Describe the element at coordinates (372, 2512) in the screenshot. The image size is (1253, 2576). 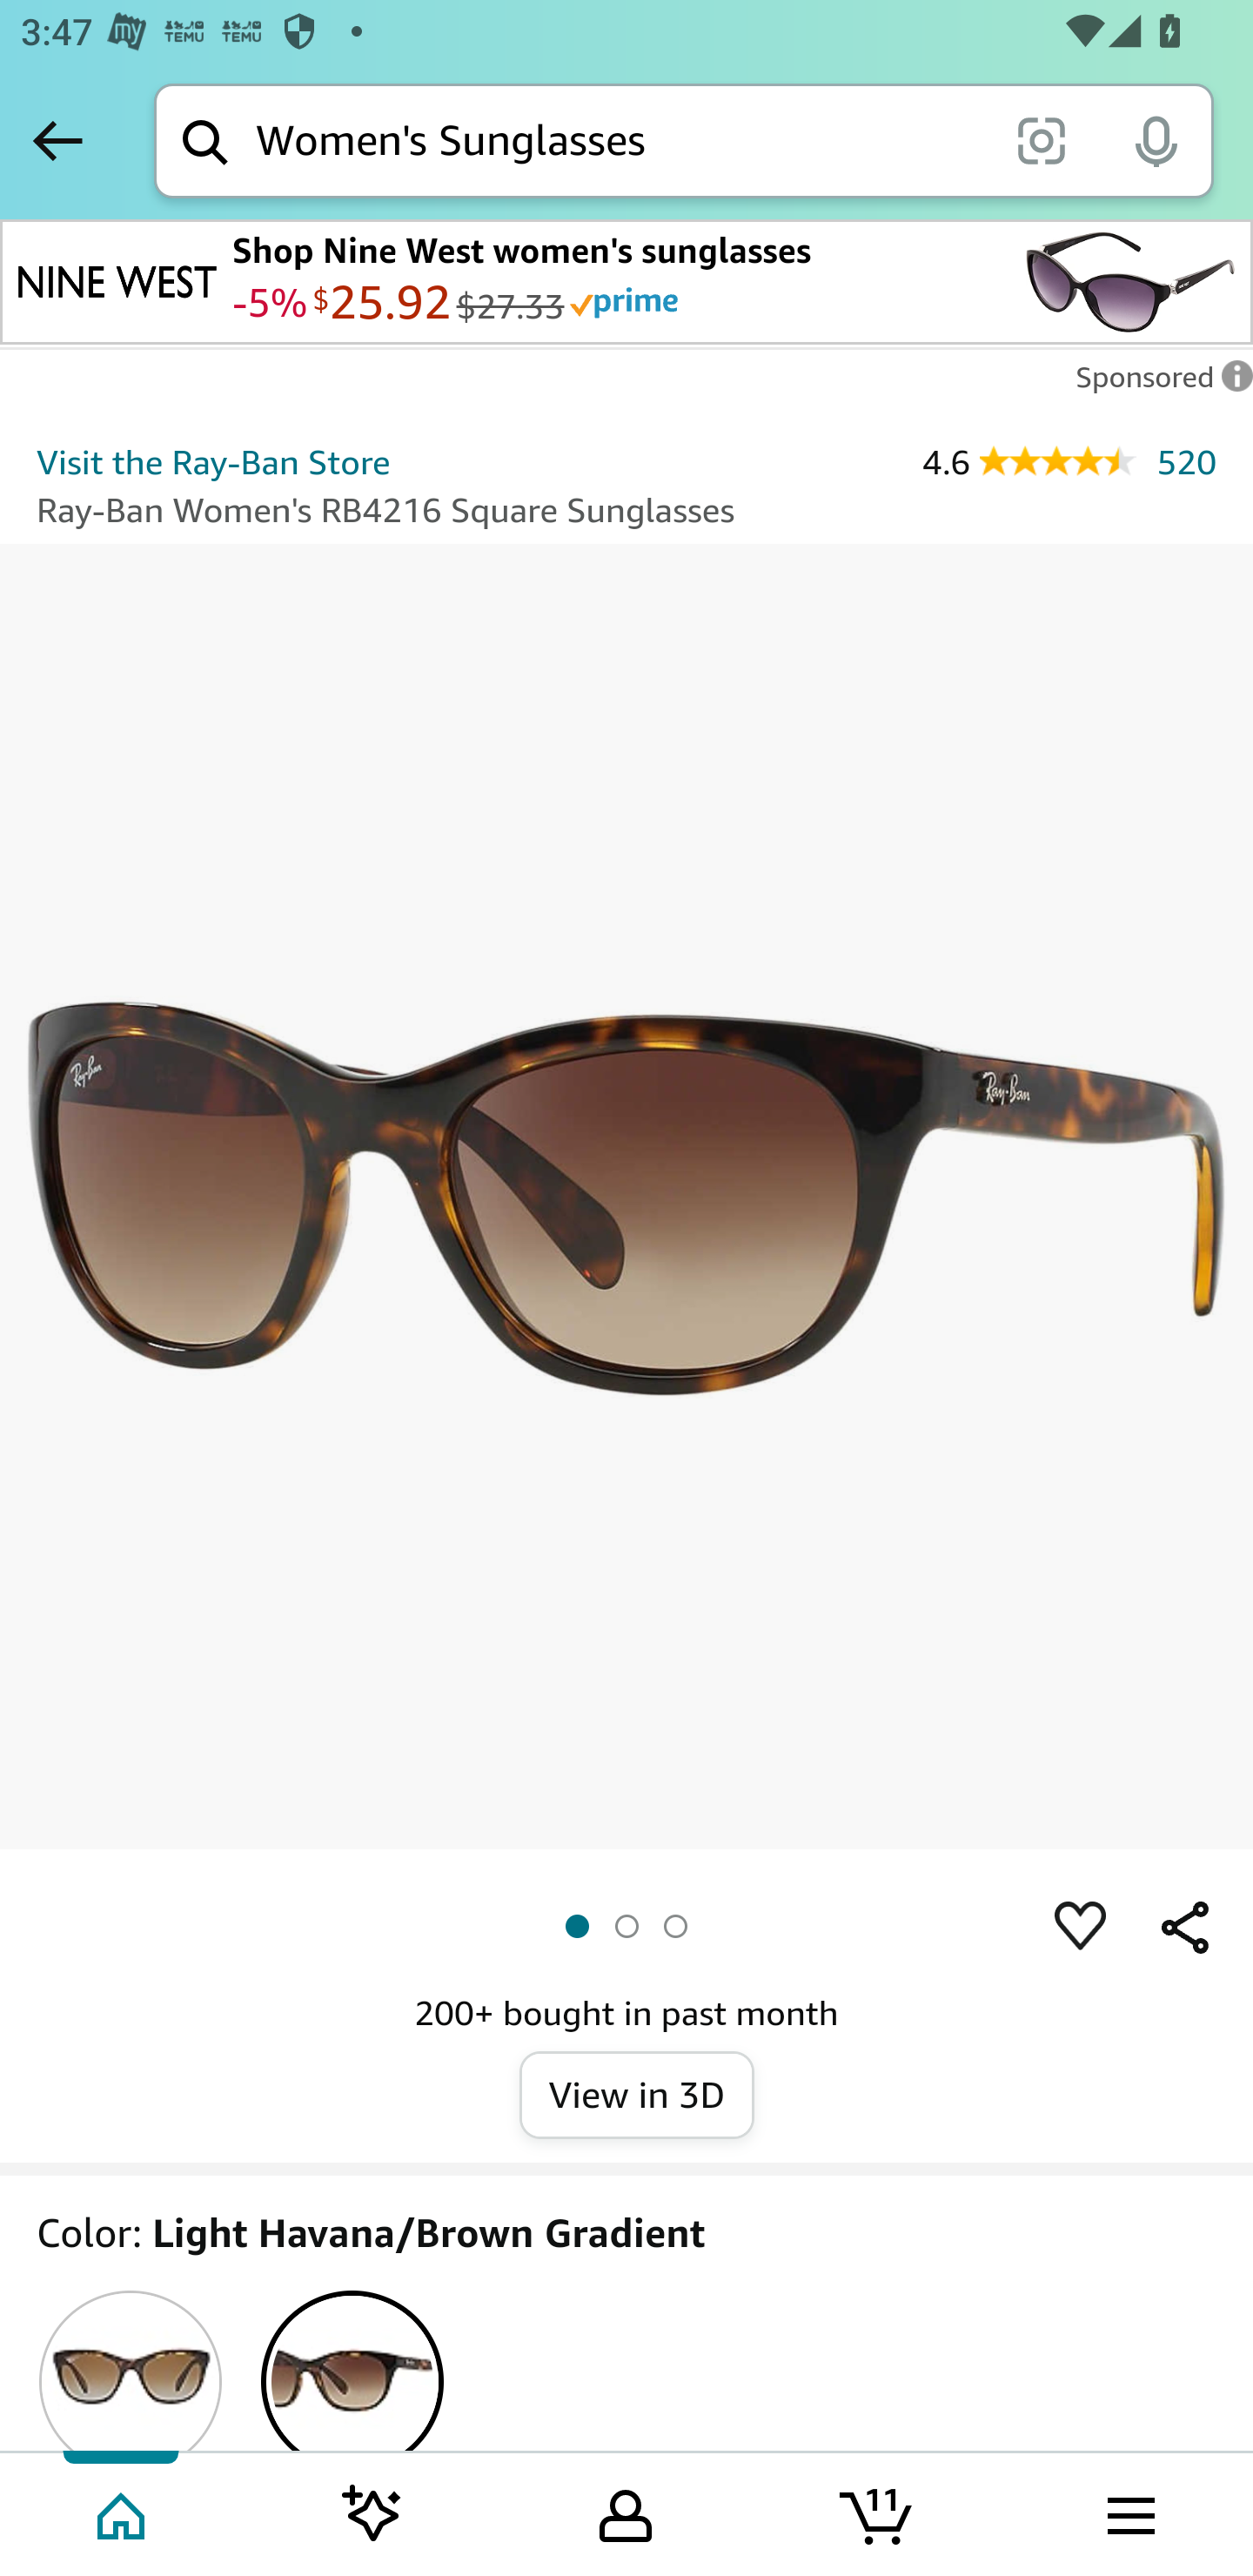
I see `Inspire feed Tab 2 of 5` at that location.